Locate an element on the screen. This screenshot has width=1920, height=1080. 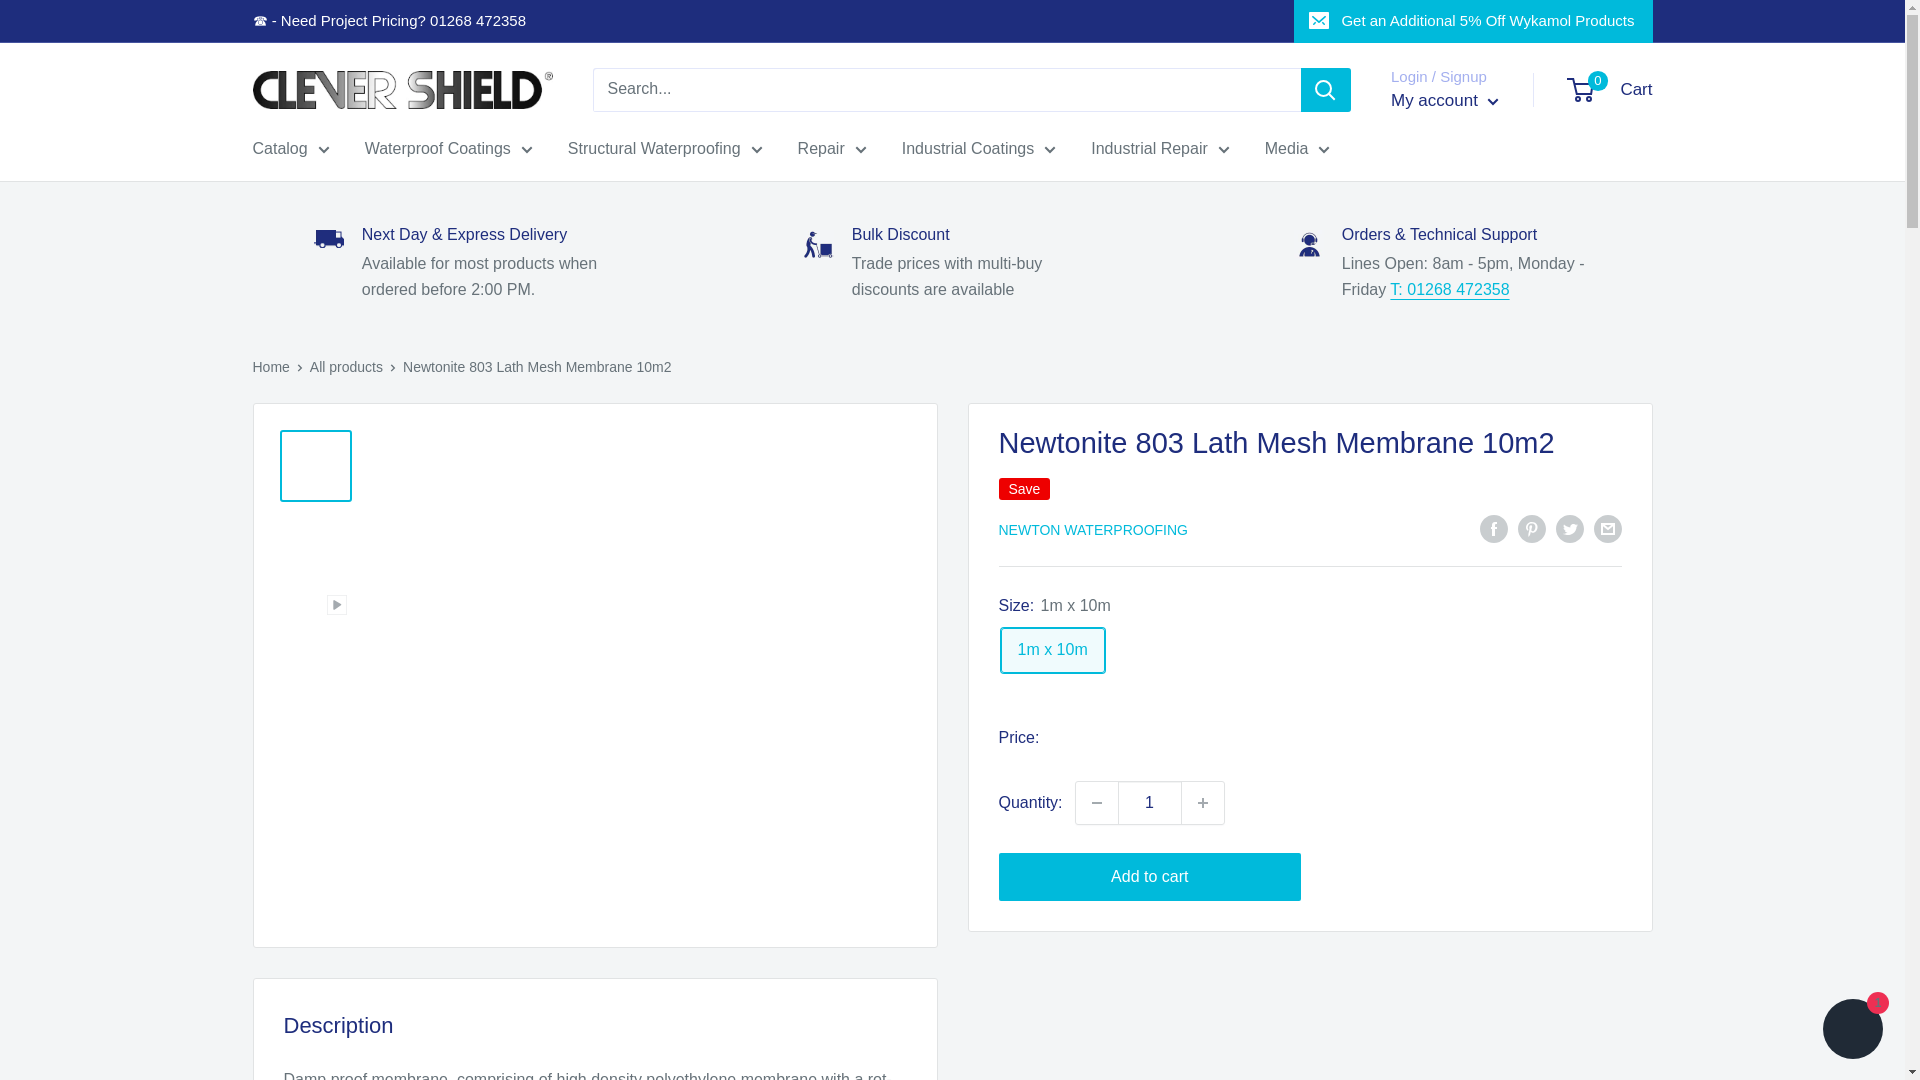
tel:01268472358 is located at coordinates (1450, 289).